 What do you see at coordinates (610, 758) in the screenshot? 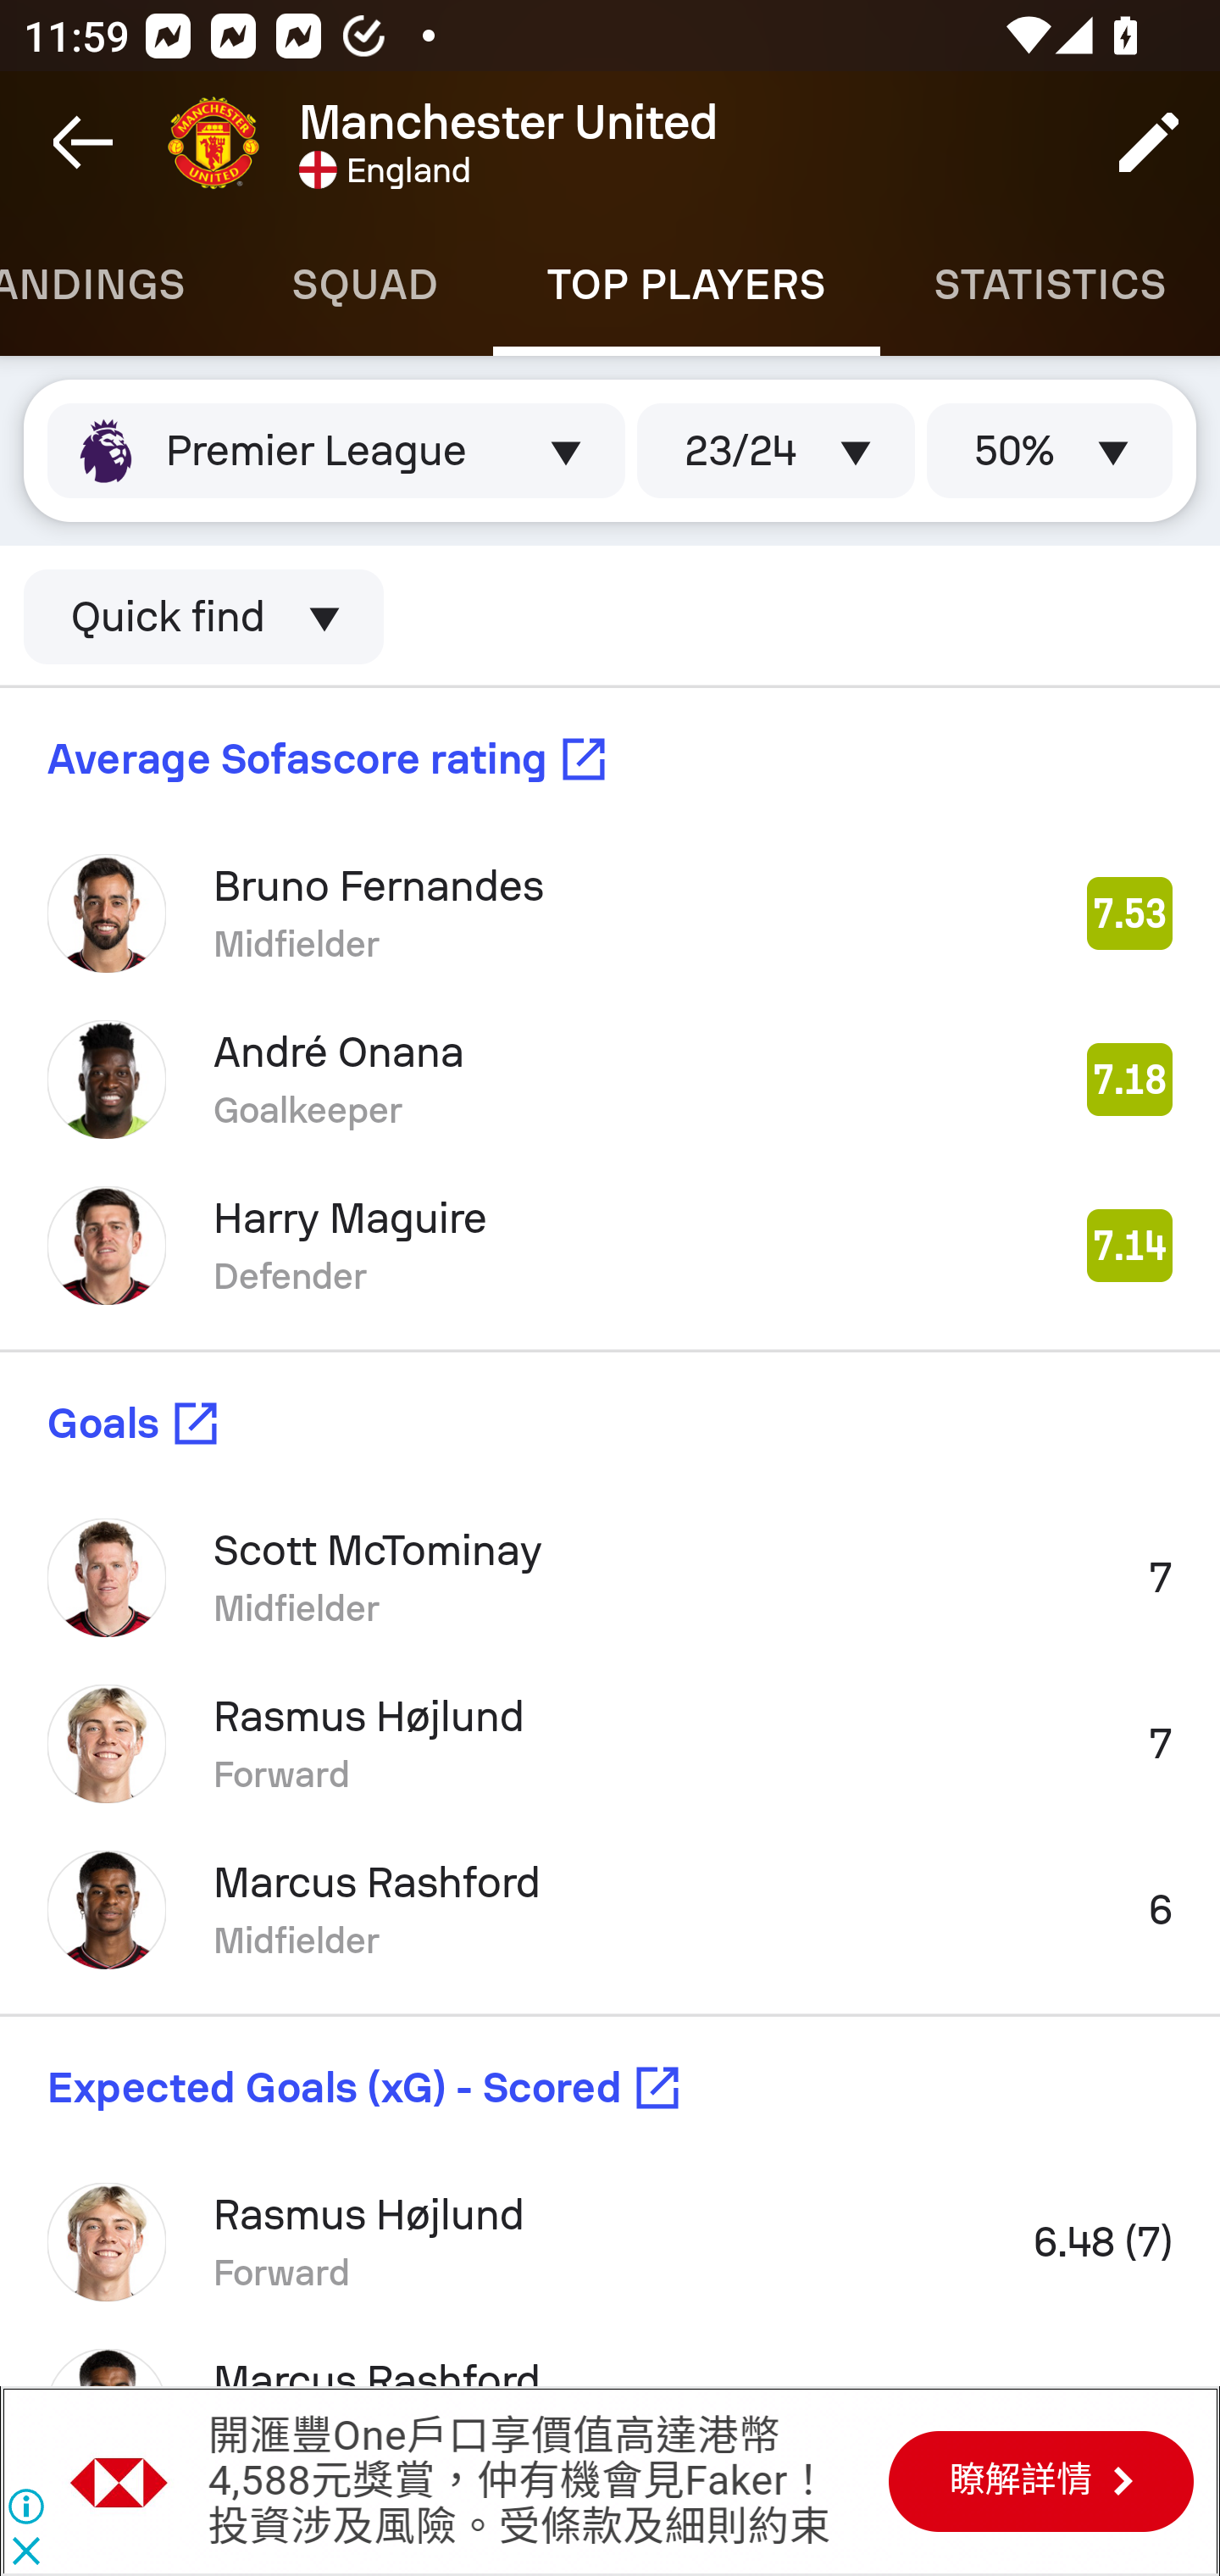
I see `Average Sofascore rating` at bounding box center [610, 758].